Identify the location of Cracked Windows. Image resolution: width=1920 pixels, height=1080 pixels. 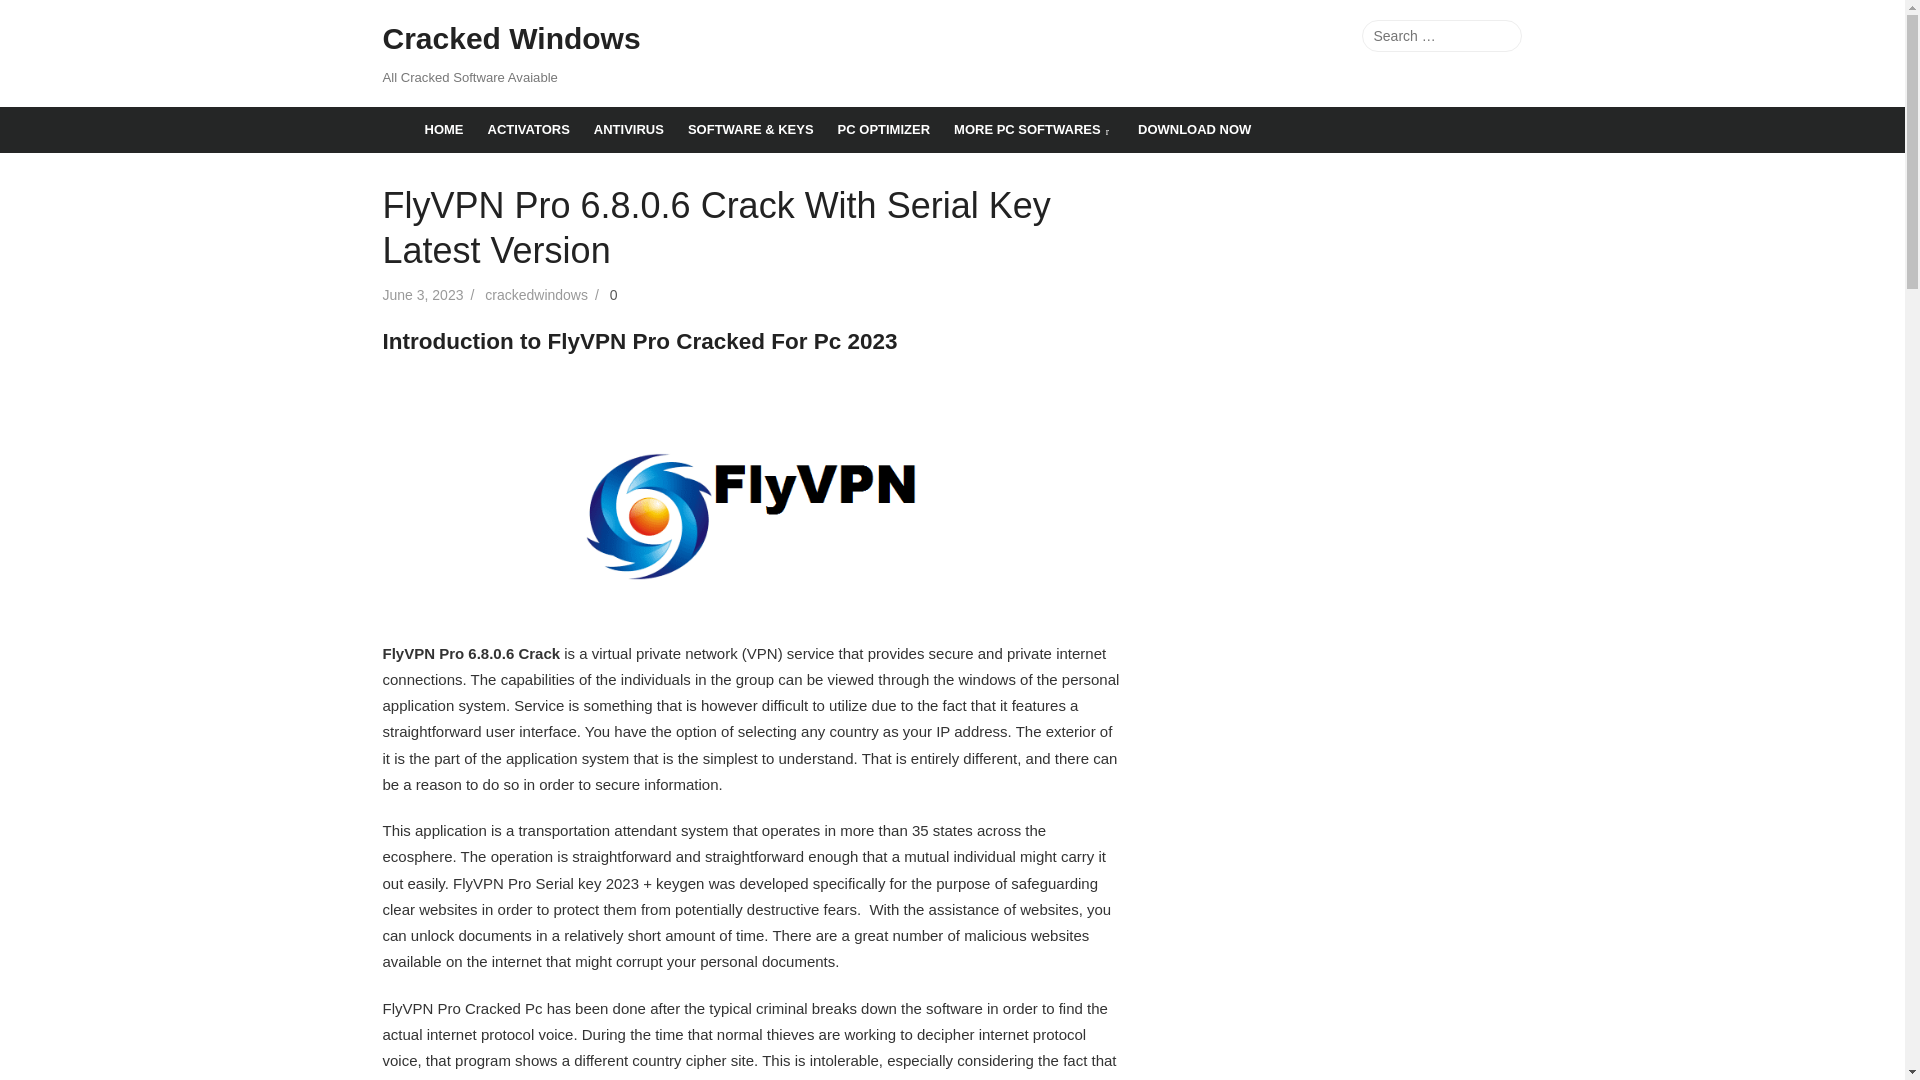
(397, 116).